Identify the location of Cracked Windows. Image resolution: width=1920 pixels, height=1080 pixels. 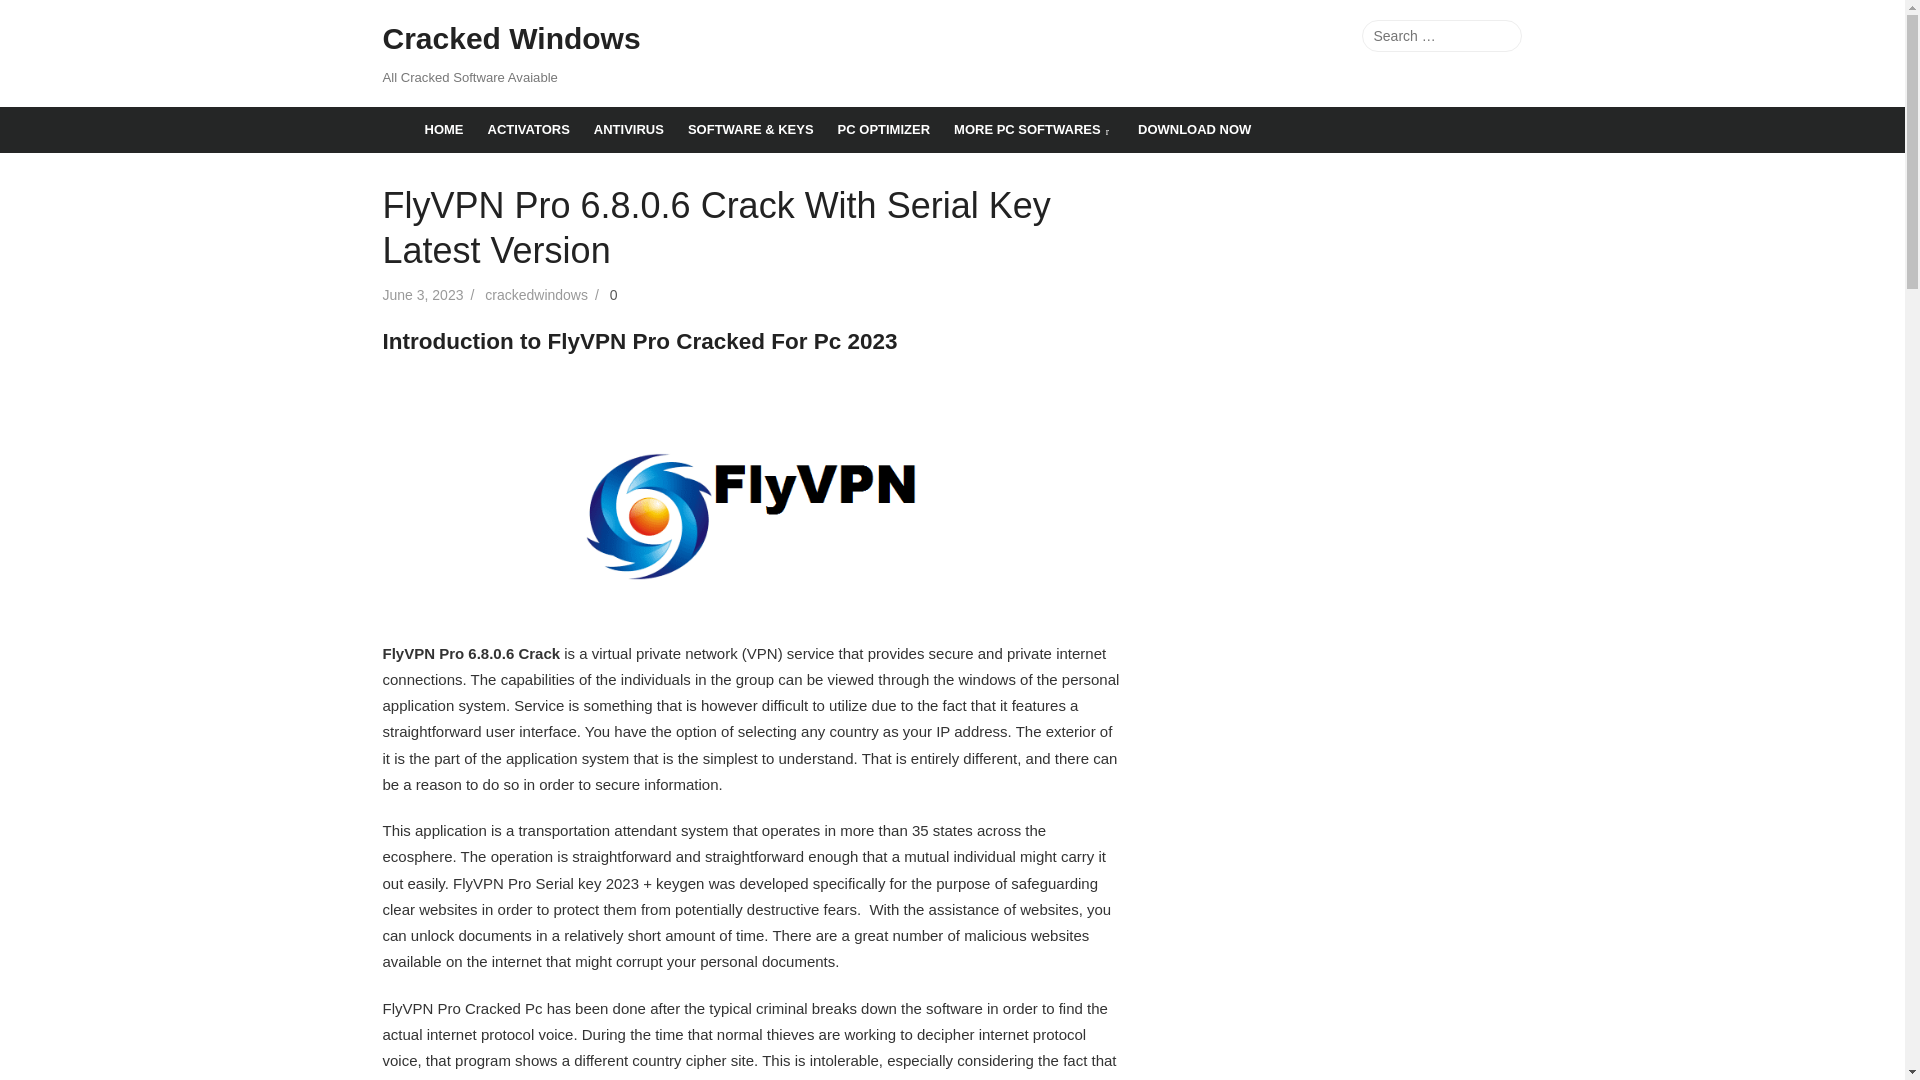
(397, 116).